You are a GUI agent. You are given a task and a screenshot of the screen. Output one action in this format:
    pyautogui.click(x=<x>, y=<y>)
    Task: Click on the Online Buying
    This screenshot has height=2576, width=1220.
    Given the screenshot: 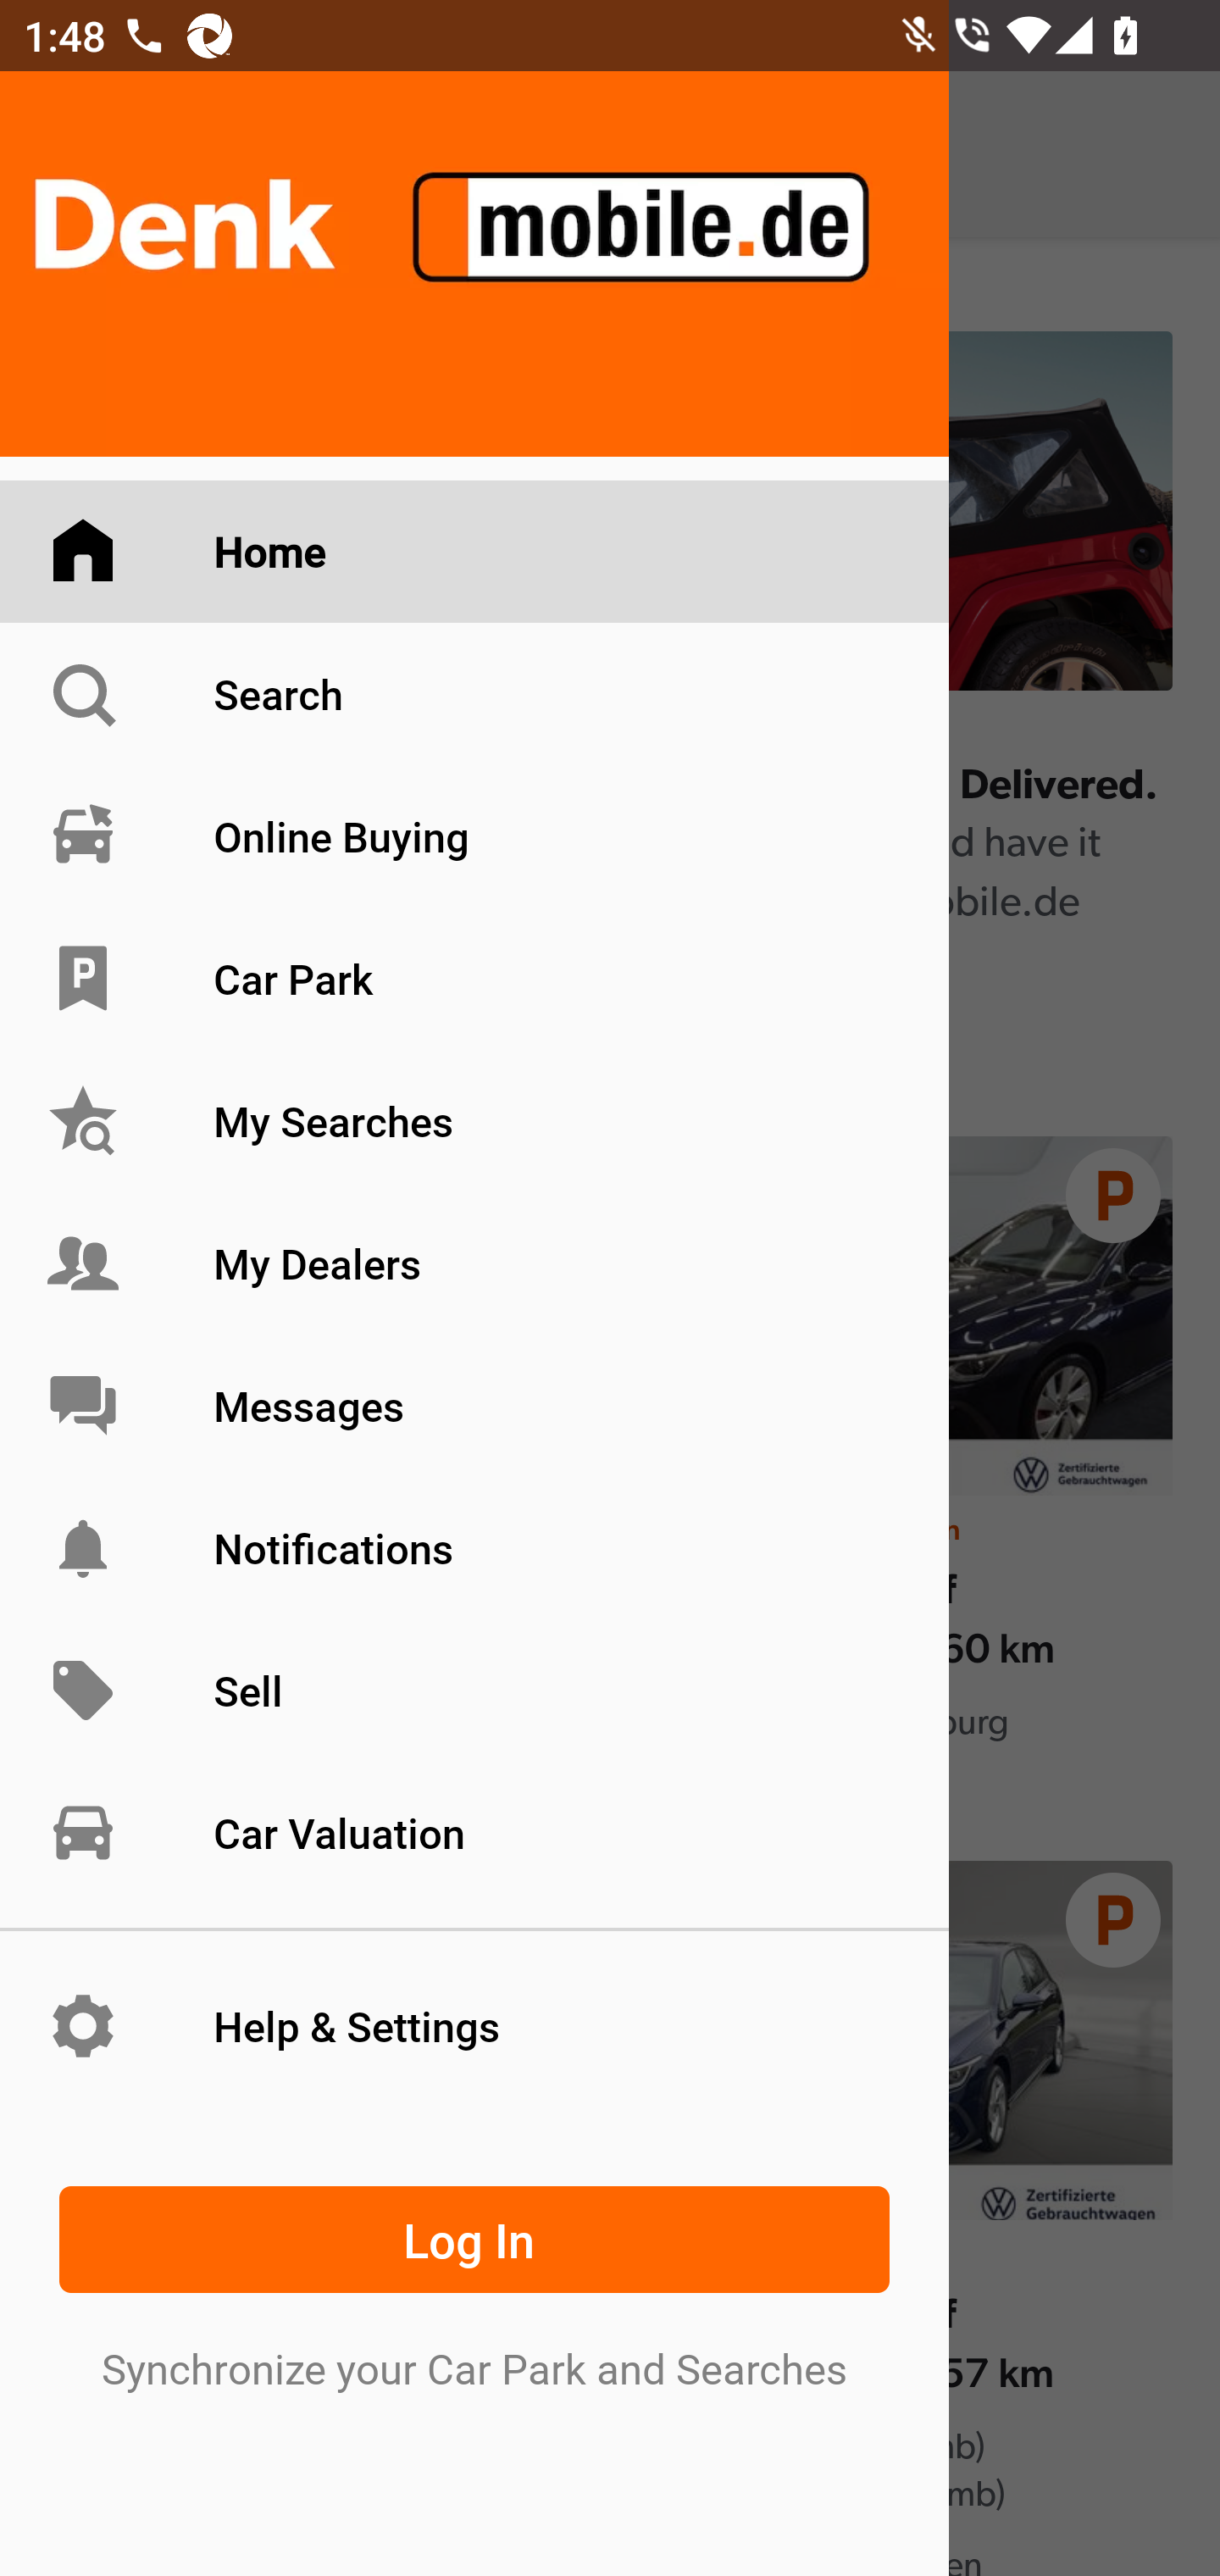 What is the action you would take?
    pyautogui.click(x=474, y=836)
    